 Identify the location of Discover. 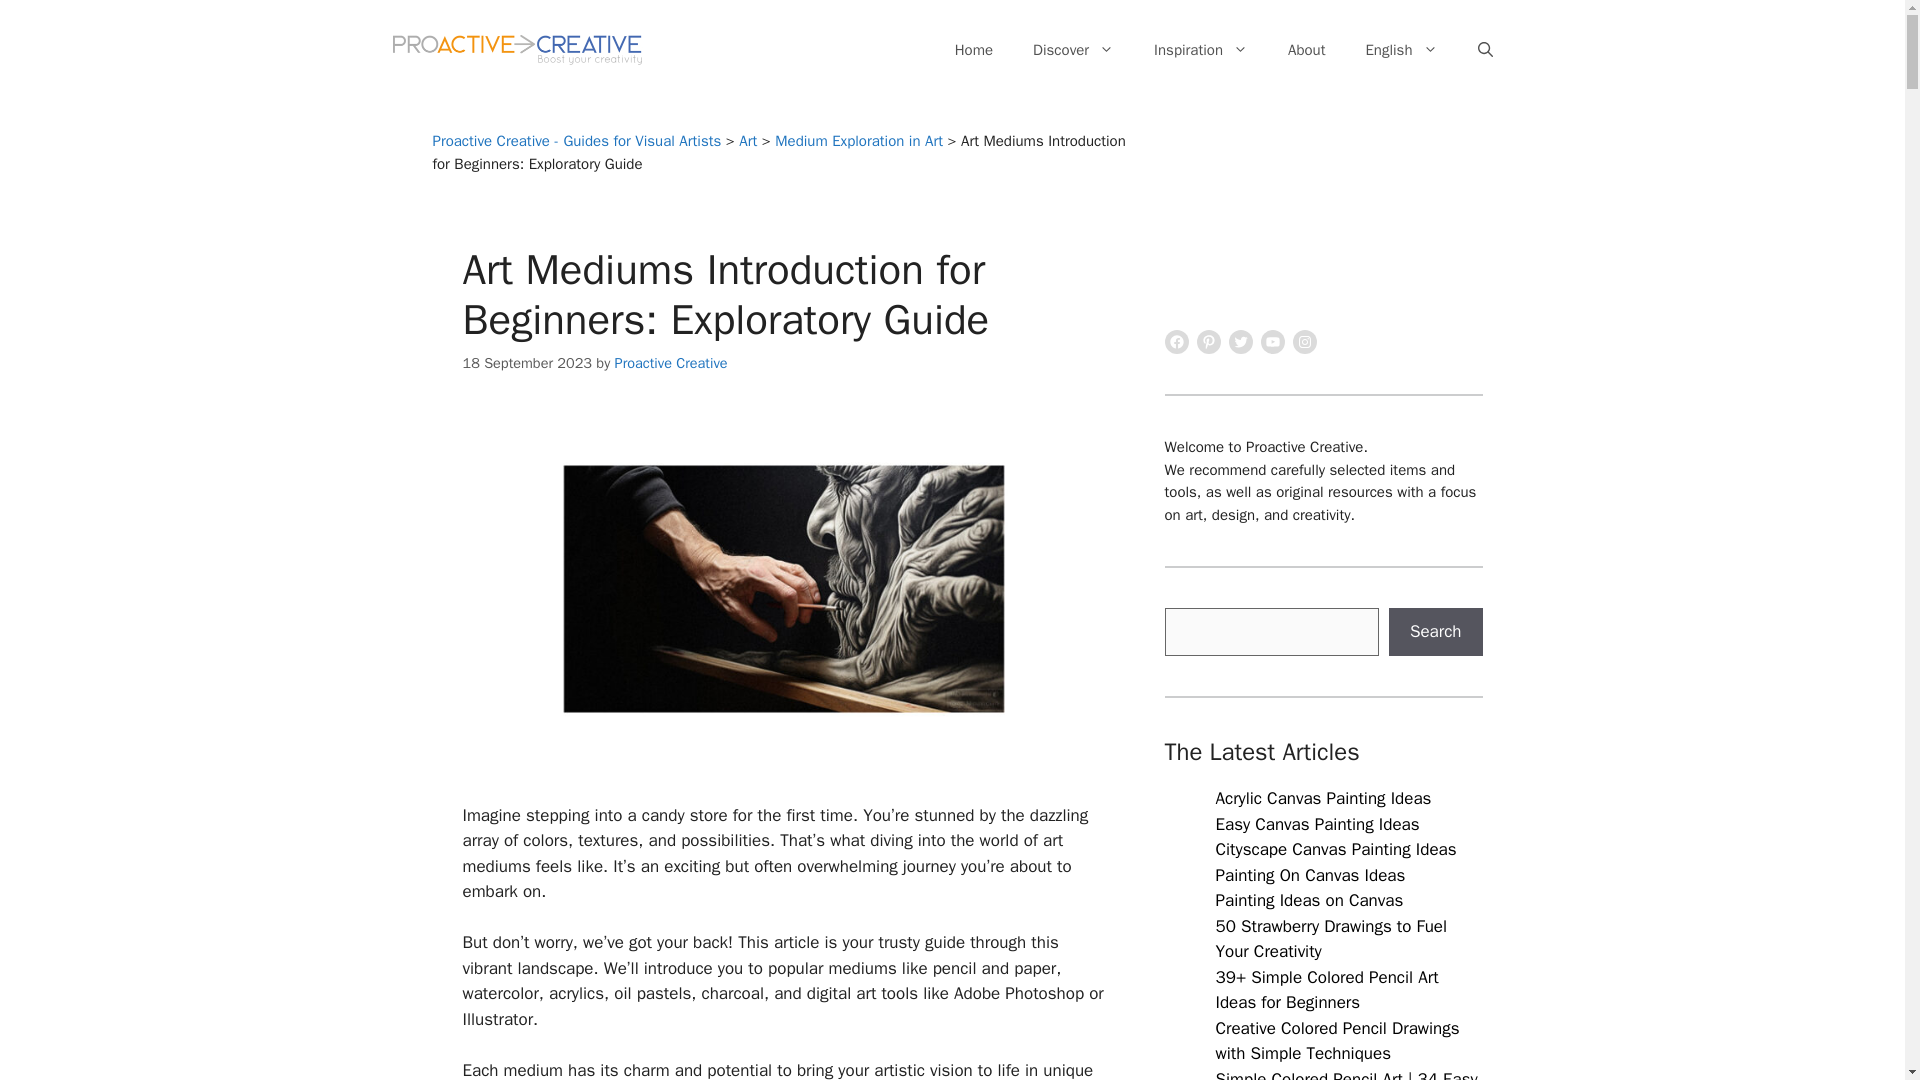
(1074, 50).